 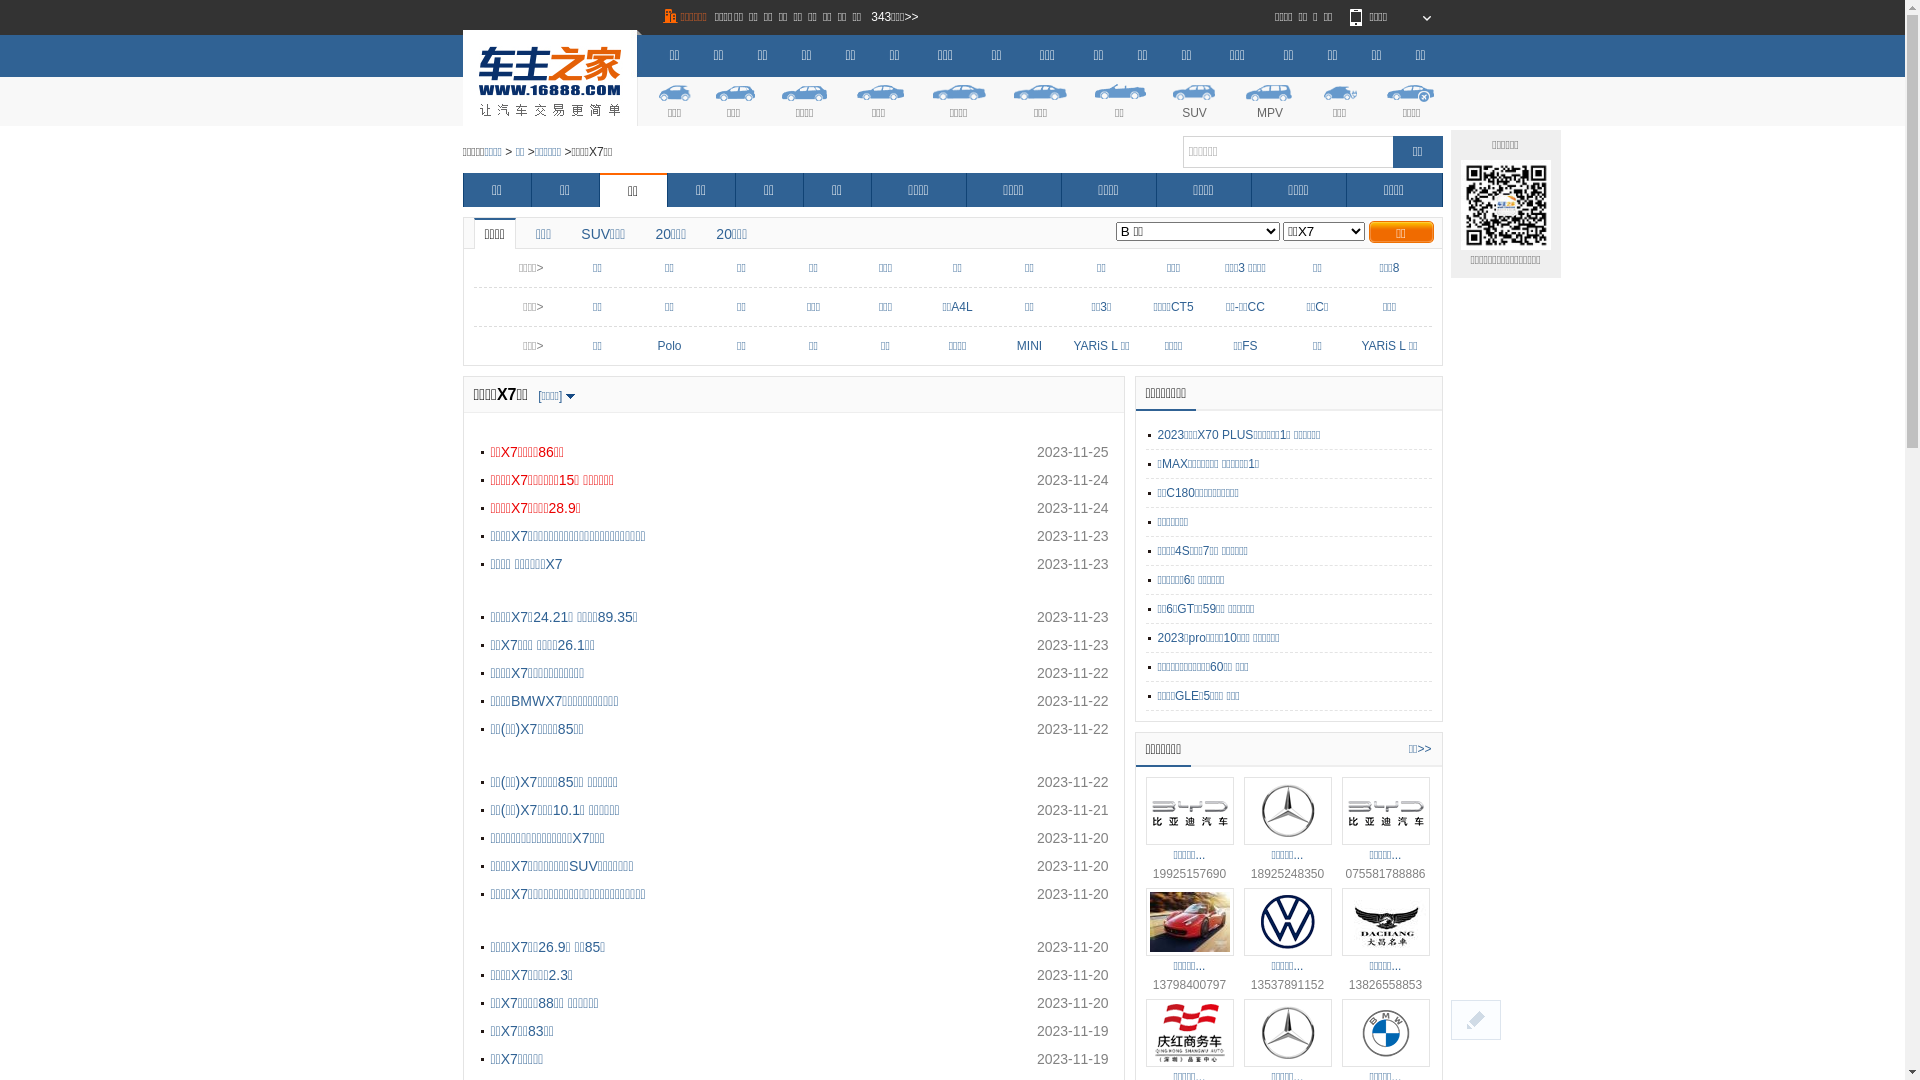 What do you see at coordinates (1195, 100) in the screenshot?
I see `SUV` at bounding box center [1195, 100].